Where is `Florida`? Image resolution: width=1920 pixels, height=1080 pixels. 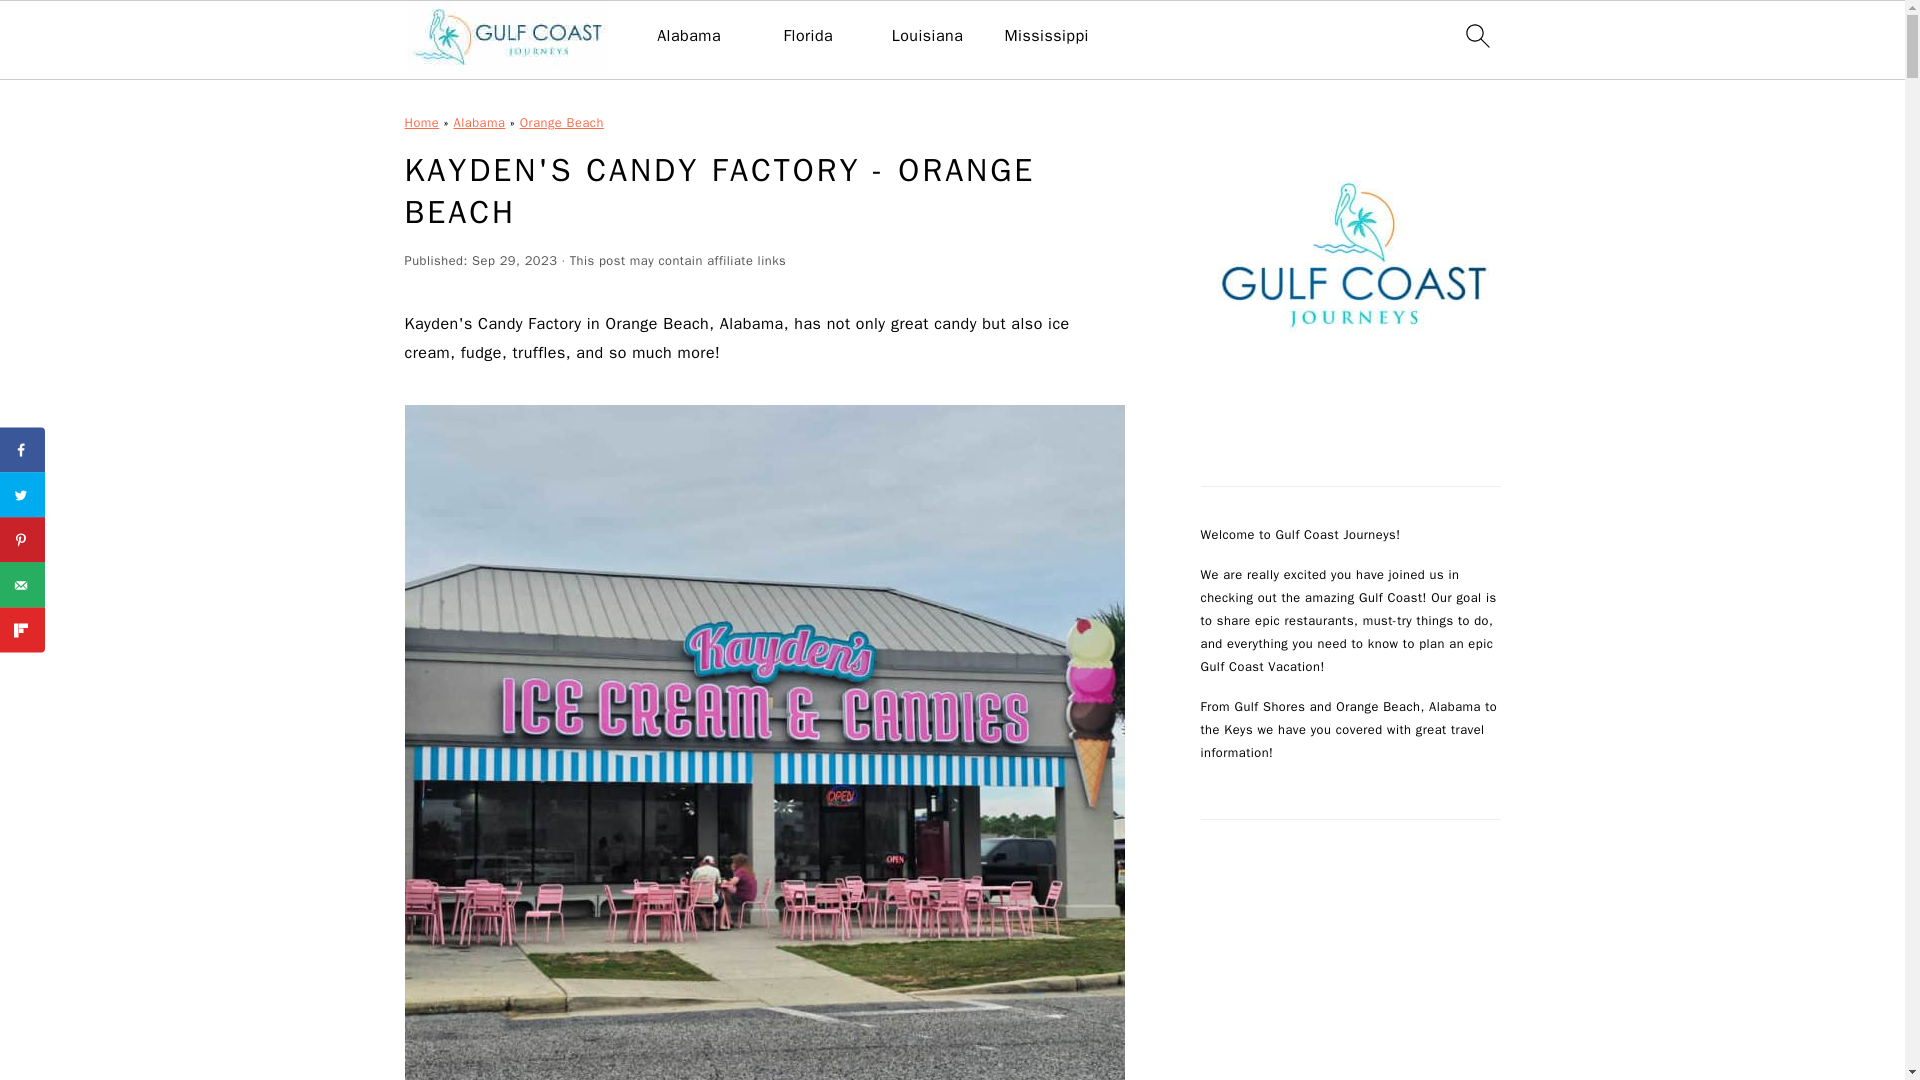 Florida is located at coordinates (808, 36).